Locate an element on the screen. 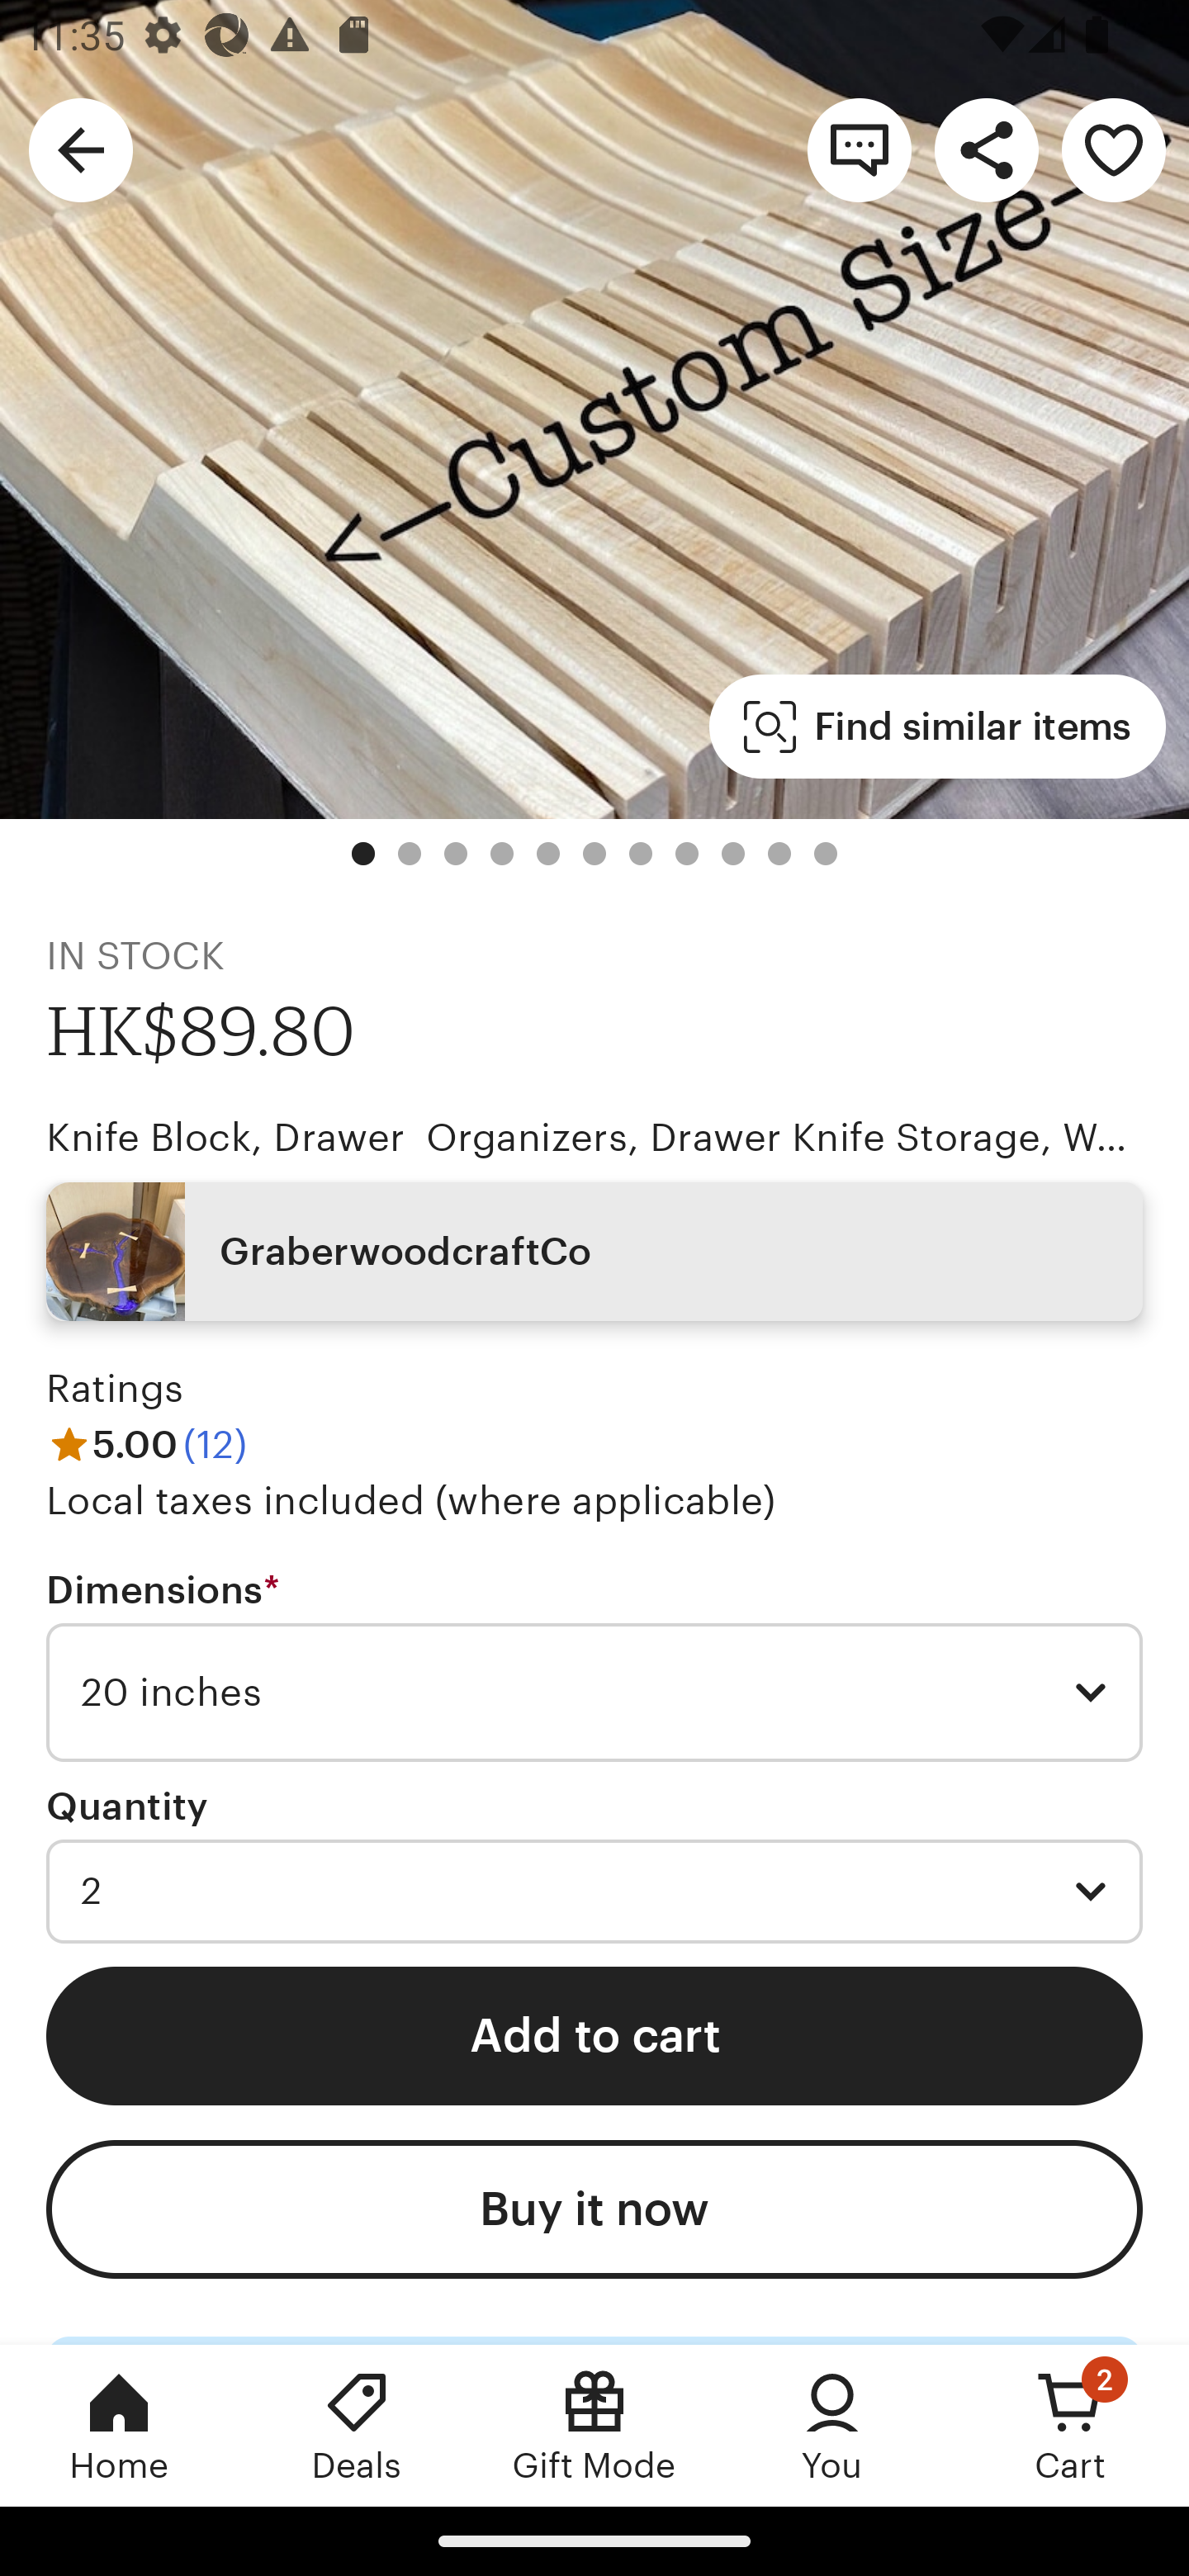 This screenshot has height=2576, width=1189. Add to cart is located at coordinates (594, 2034).